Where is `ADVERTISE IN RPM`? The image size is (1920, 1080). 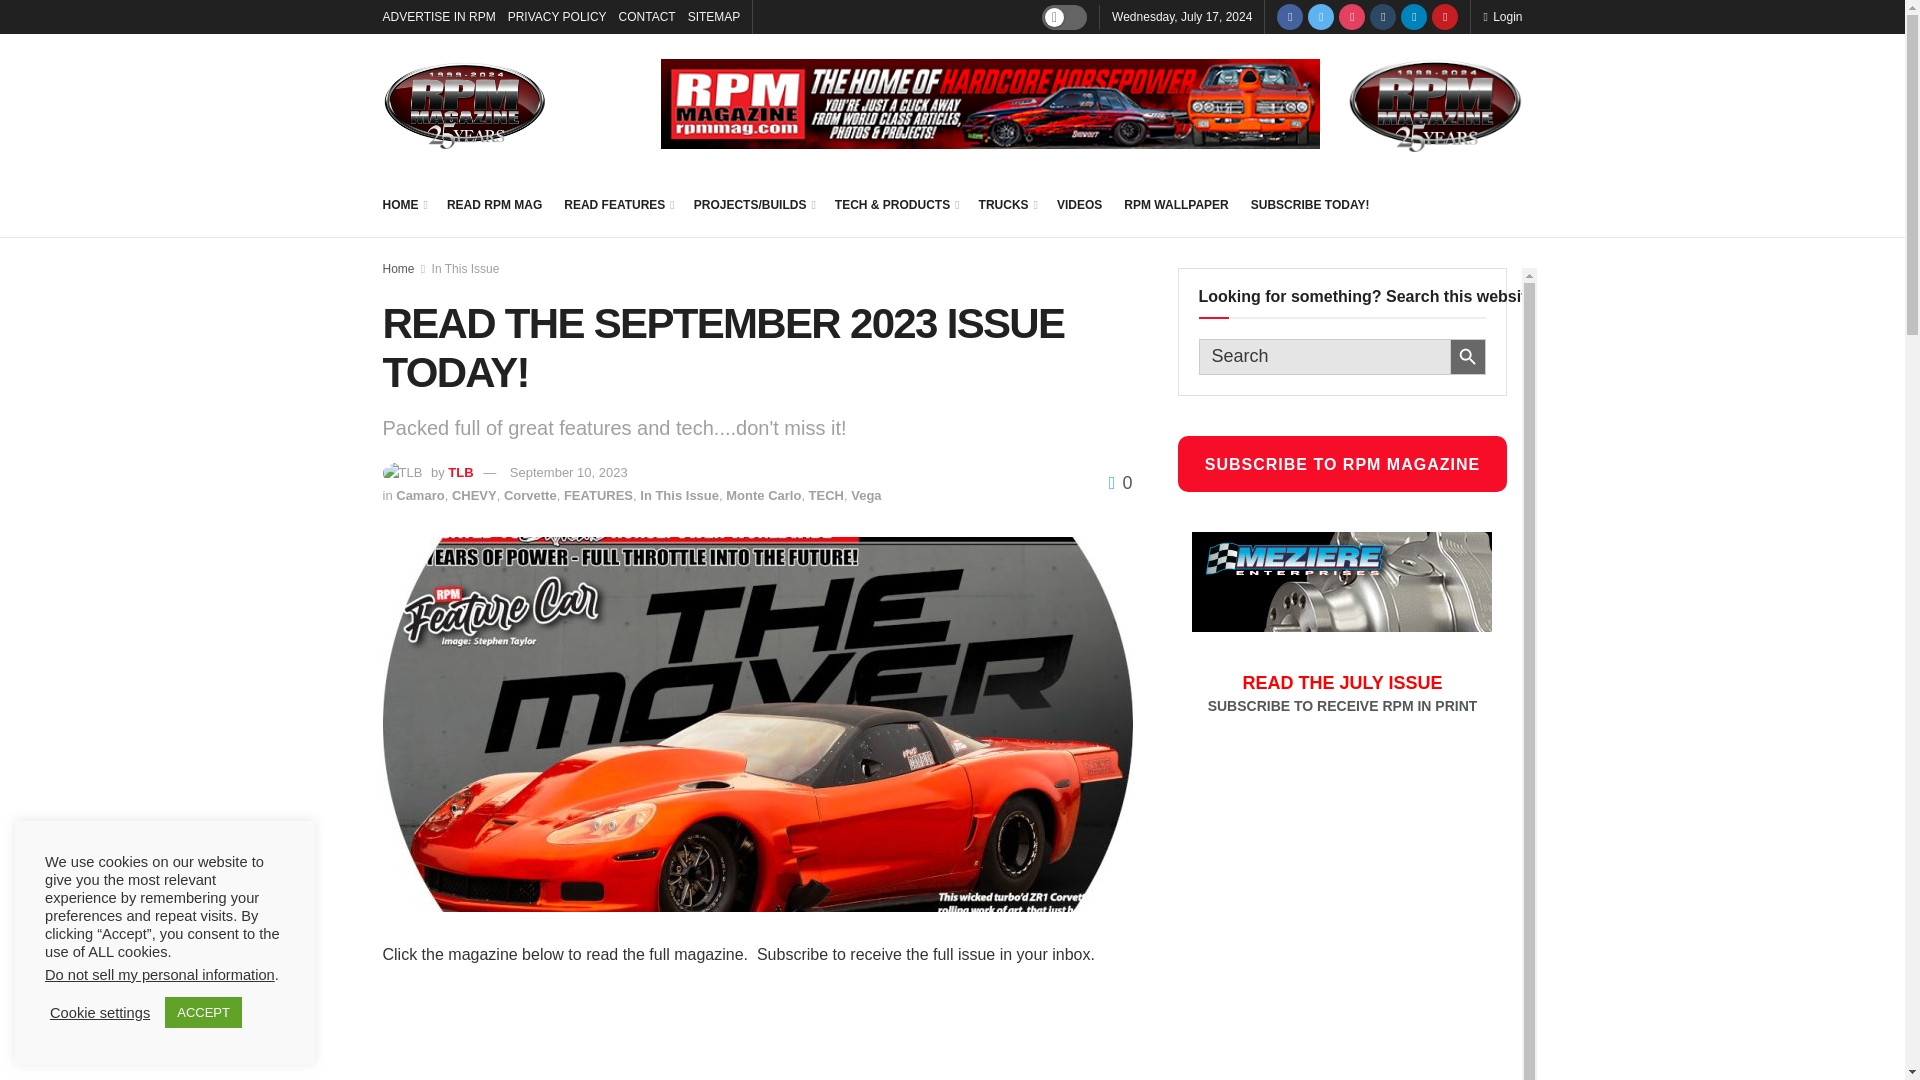 ADVERTISE IN RPM is located at coordinates (438, 16).